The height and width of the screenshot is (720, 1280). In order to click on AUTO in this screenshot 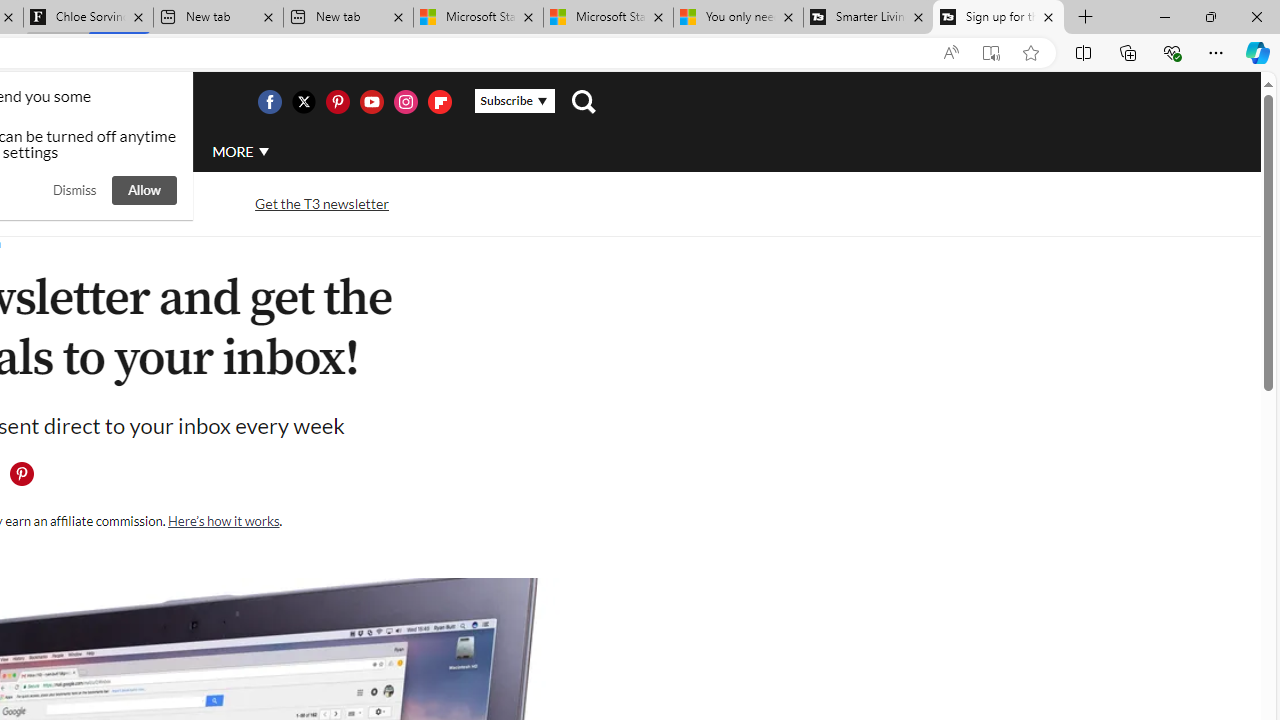, I will do `click(153, 152)`.